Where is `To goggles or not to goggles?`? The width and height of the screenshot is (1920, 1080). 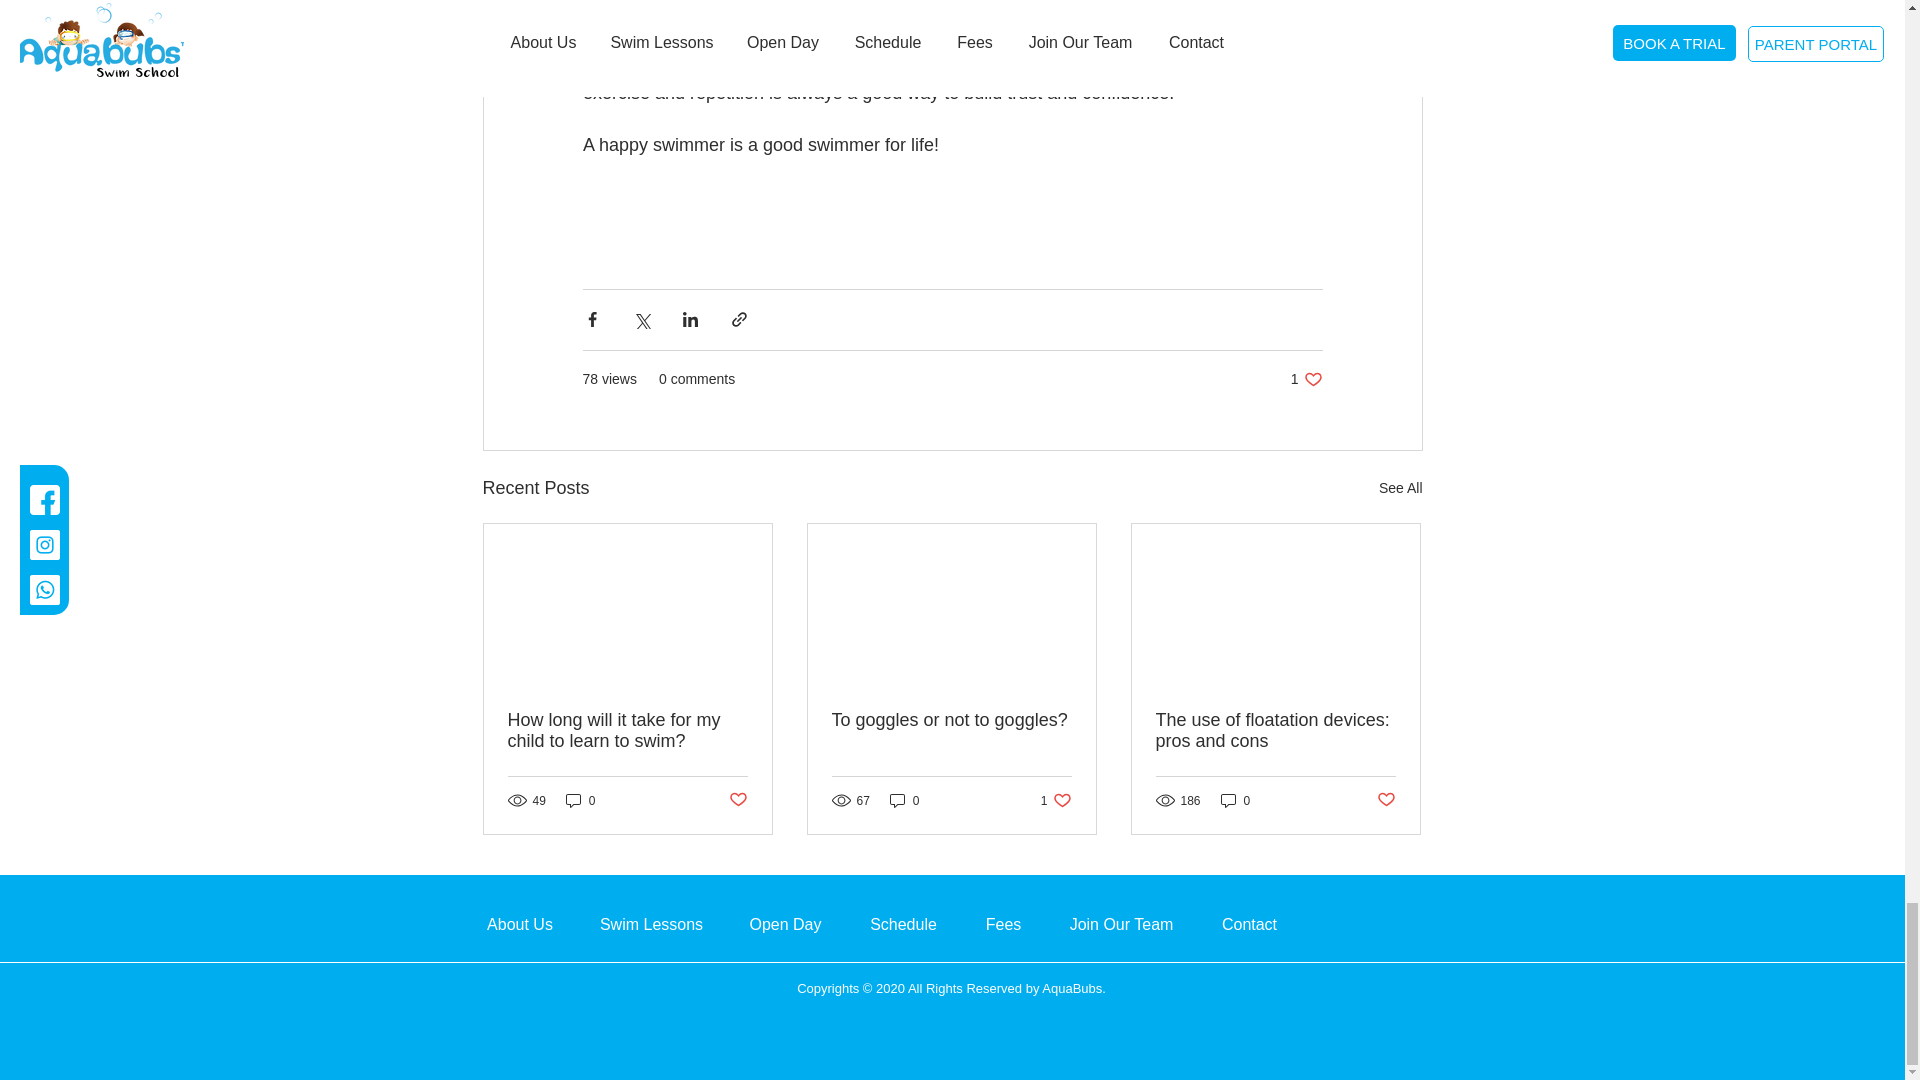 To goggles or not to goggles? is located at coordinates (951, 720).